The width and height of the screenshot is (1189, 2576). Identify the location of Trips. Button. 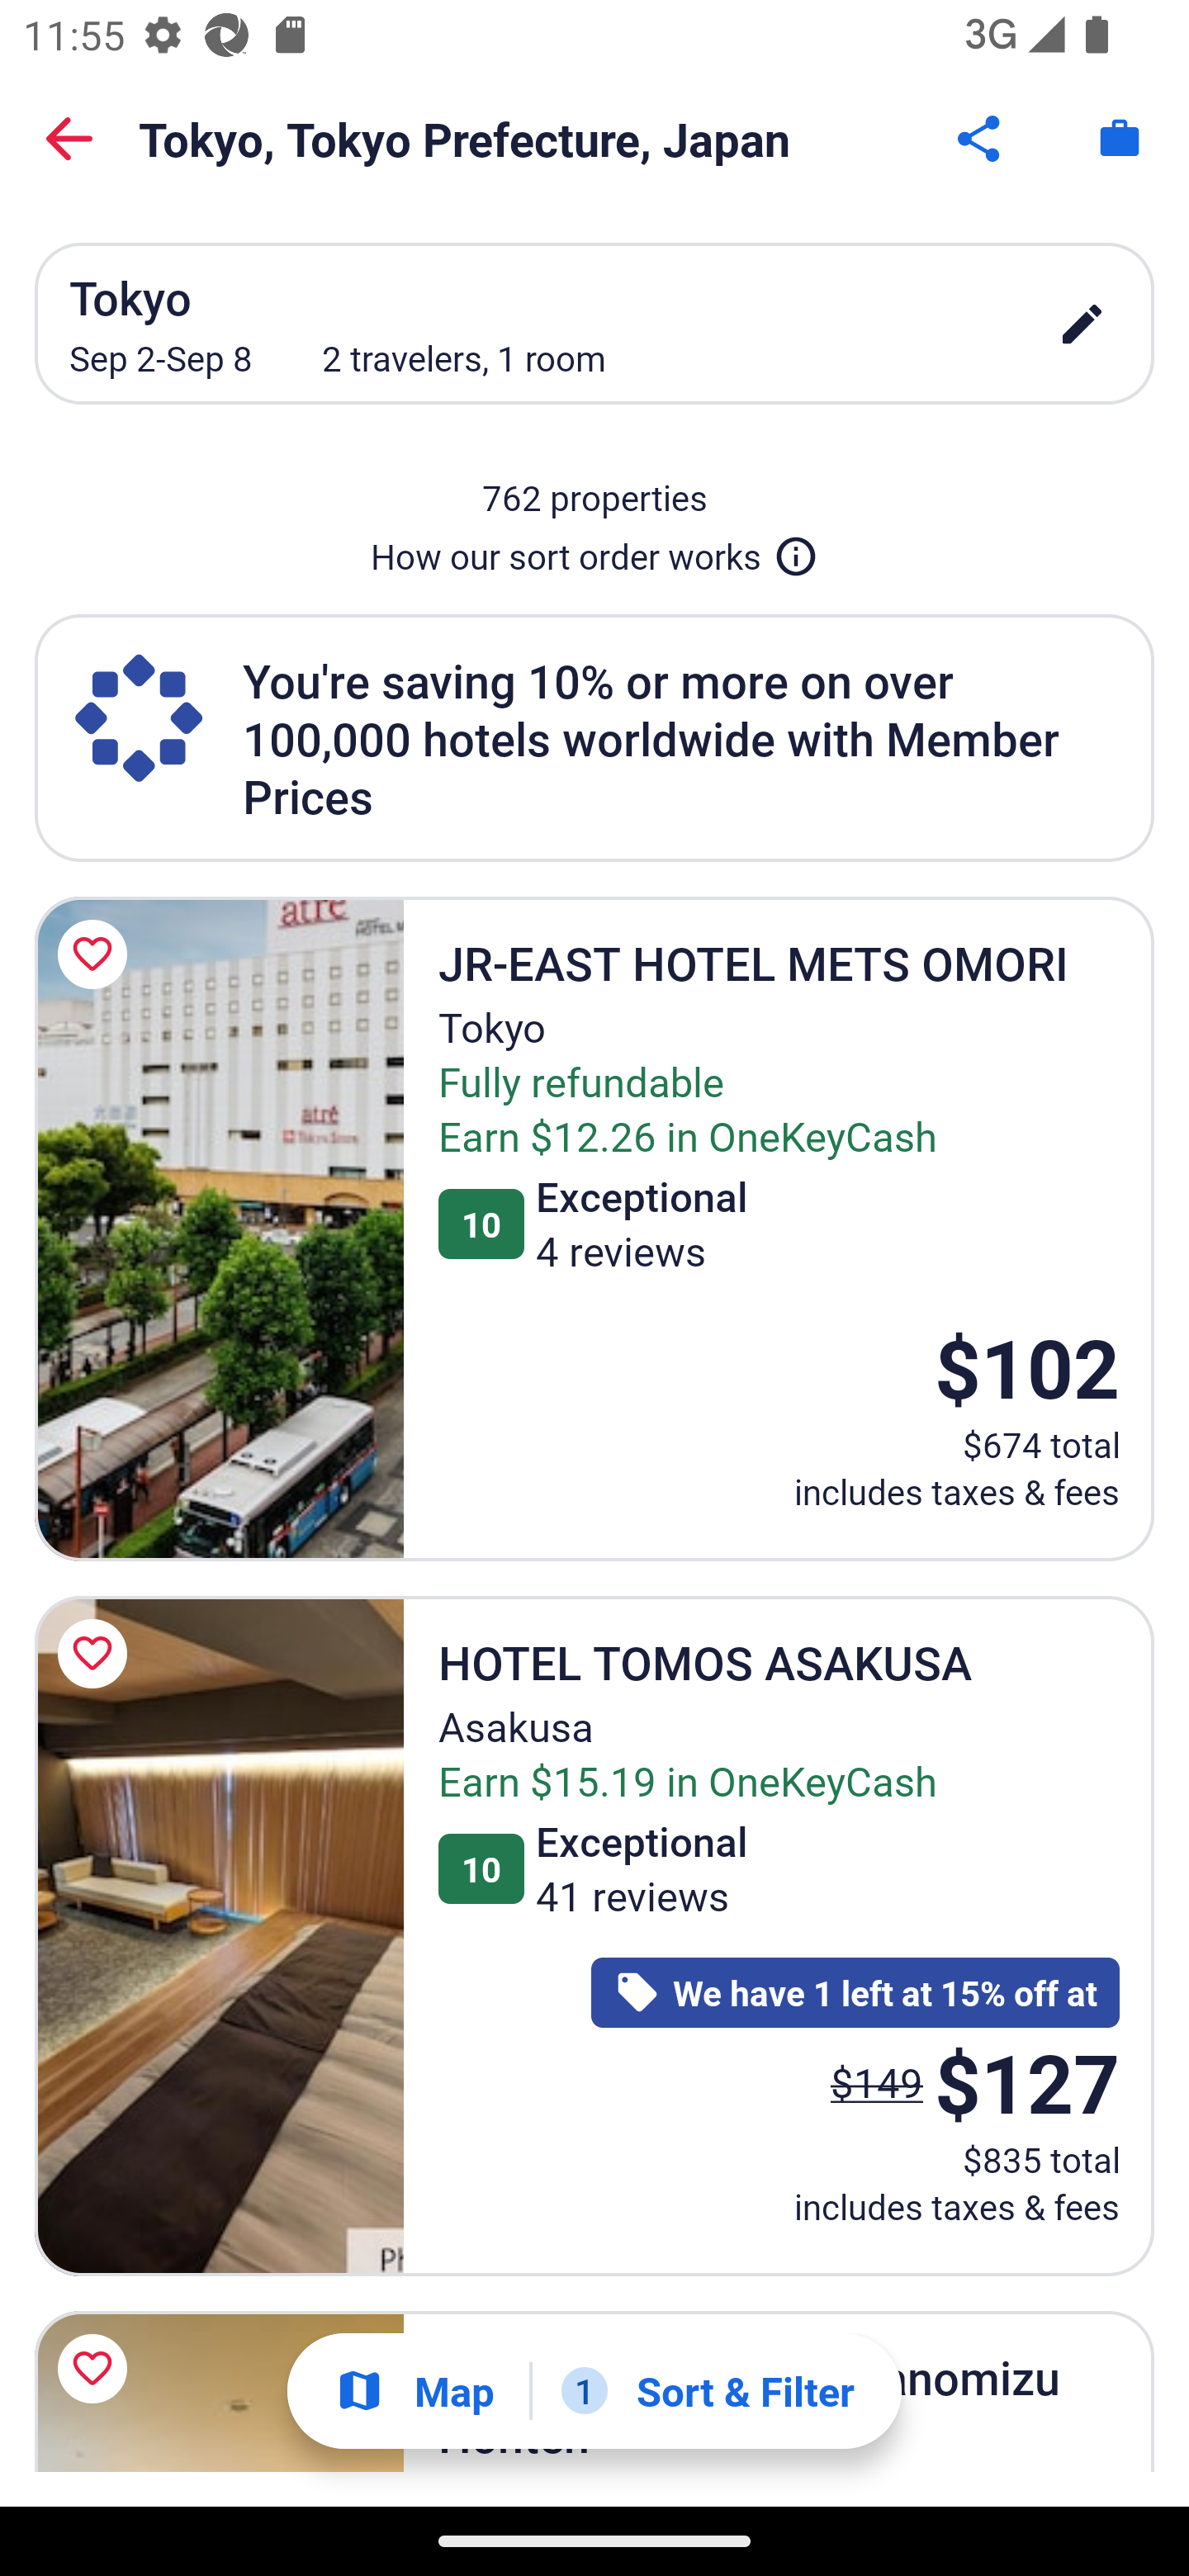
(1120, 139).